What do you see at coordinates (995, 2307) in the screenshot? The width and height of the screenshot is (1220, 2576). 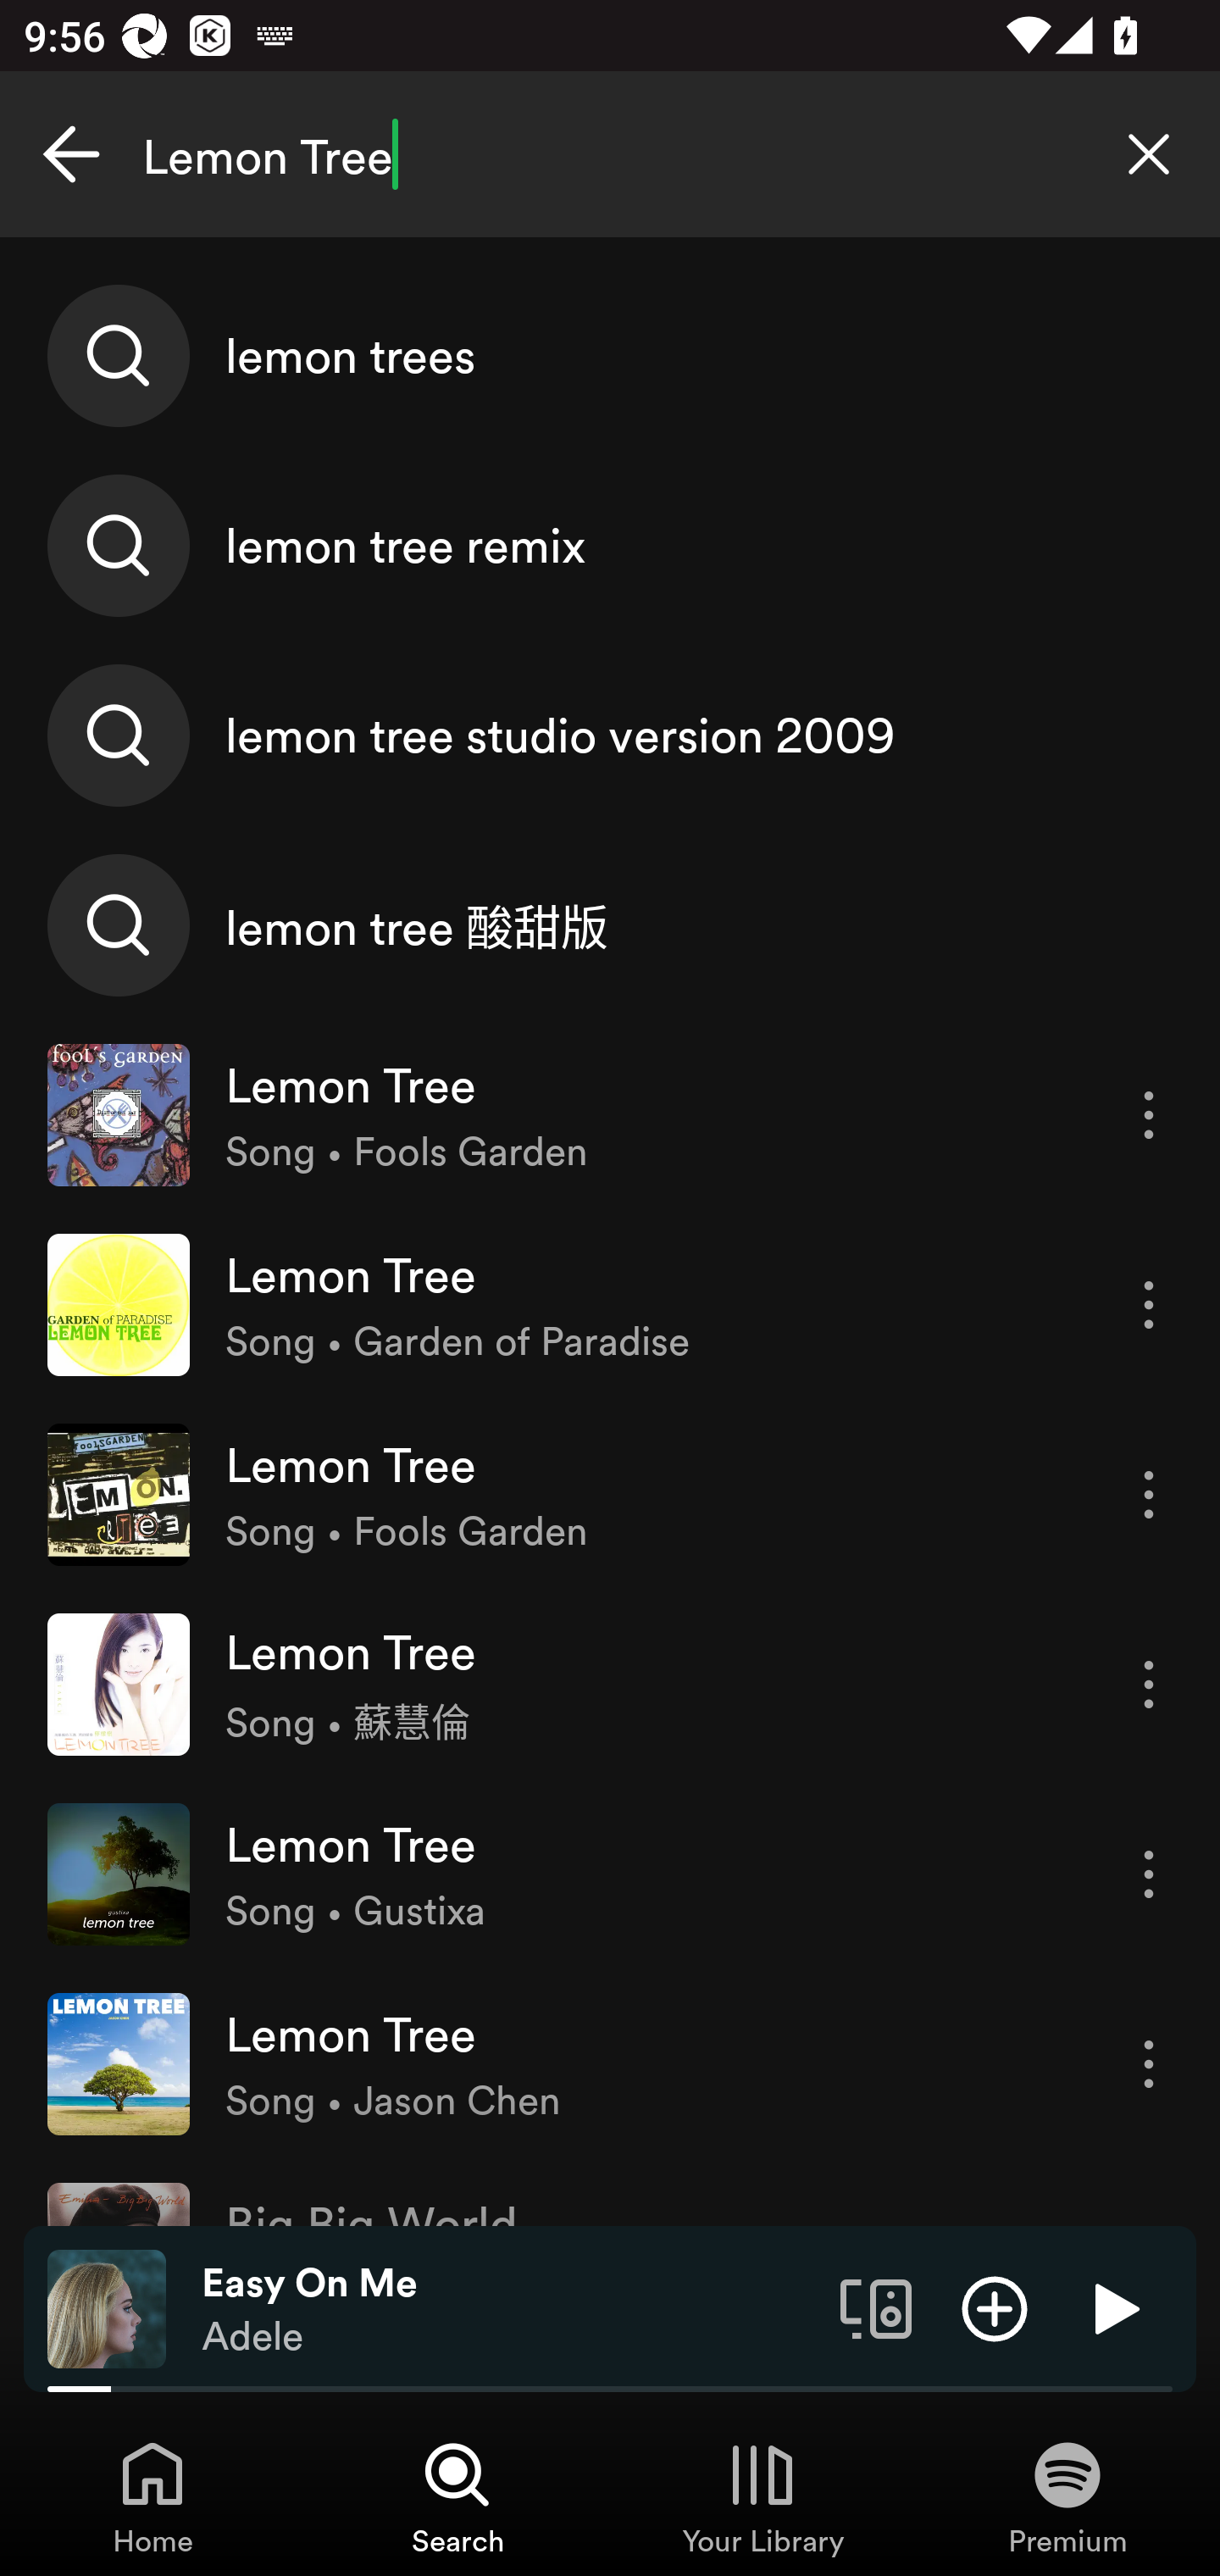 I see `Add item` at bounding box center [995, 2307].